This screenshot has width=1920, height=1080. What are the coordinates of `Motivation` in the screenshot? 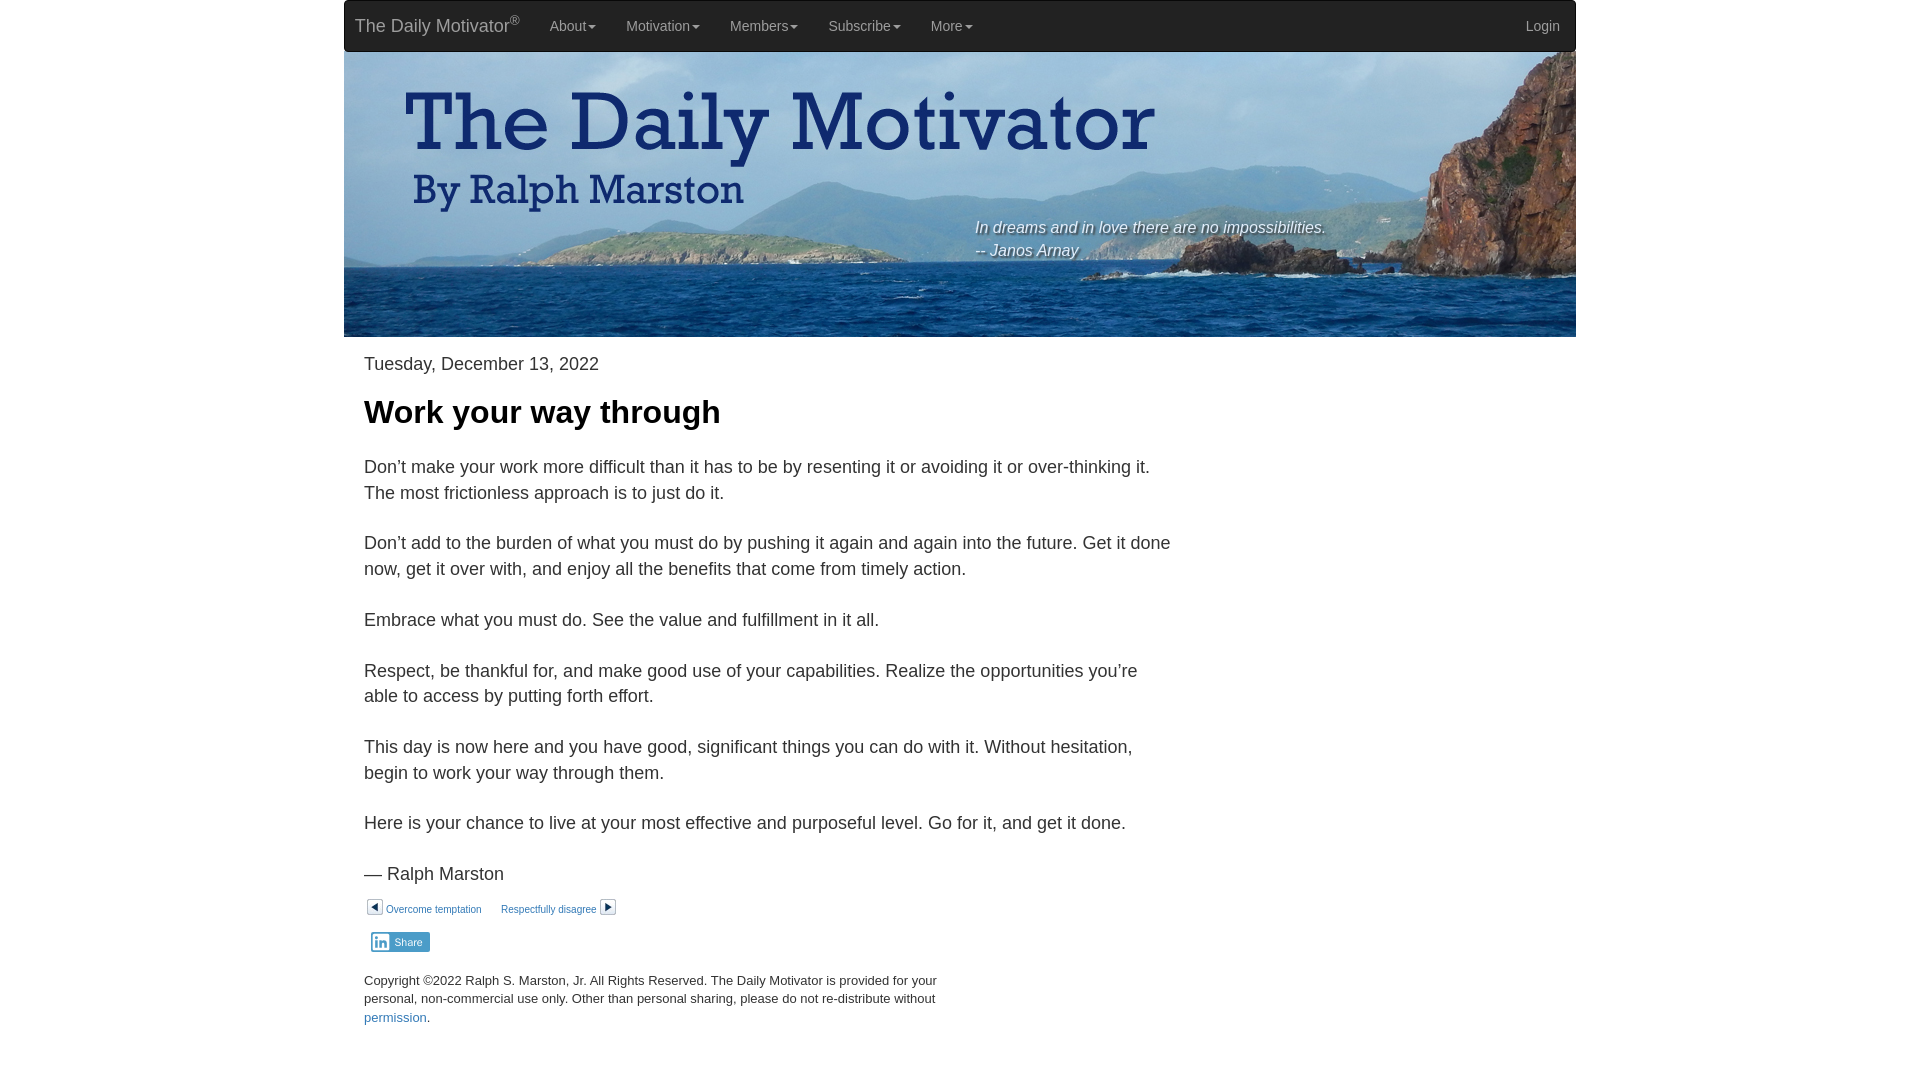 It's located at (662, 26).